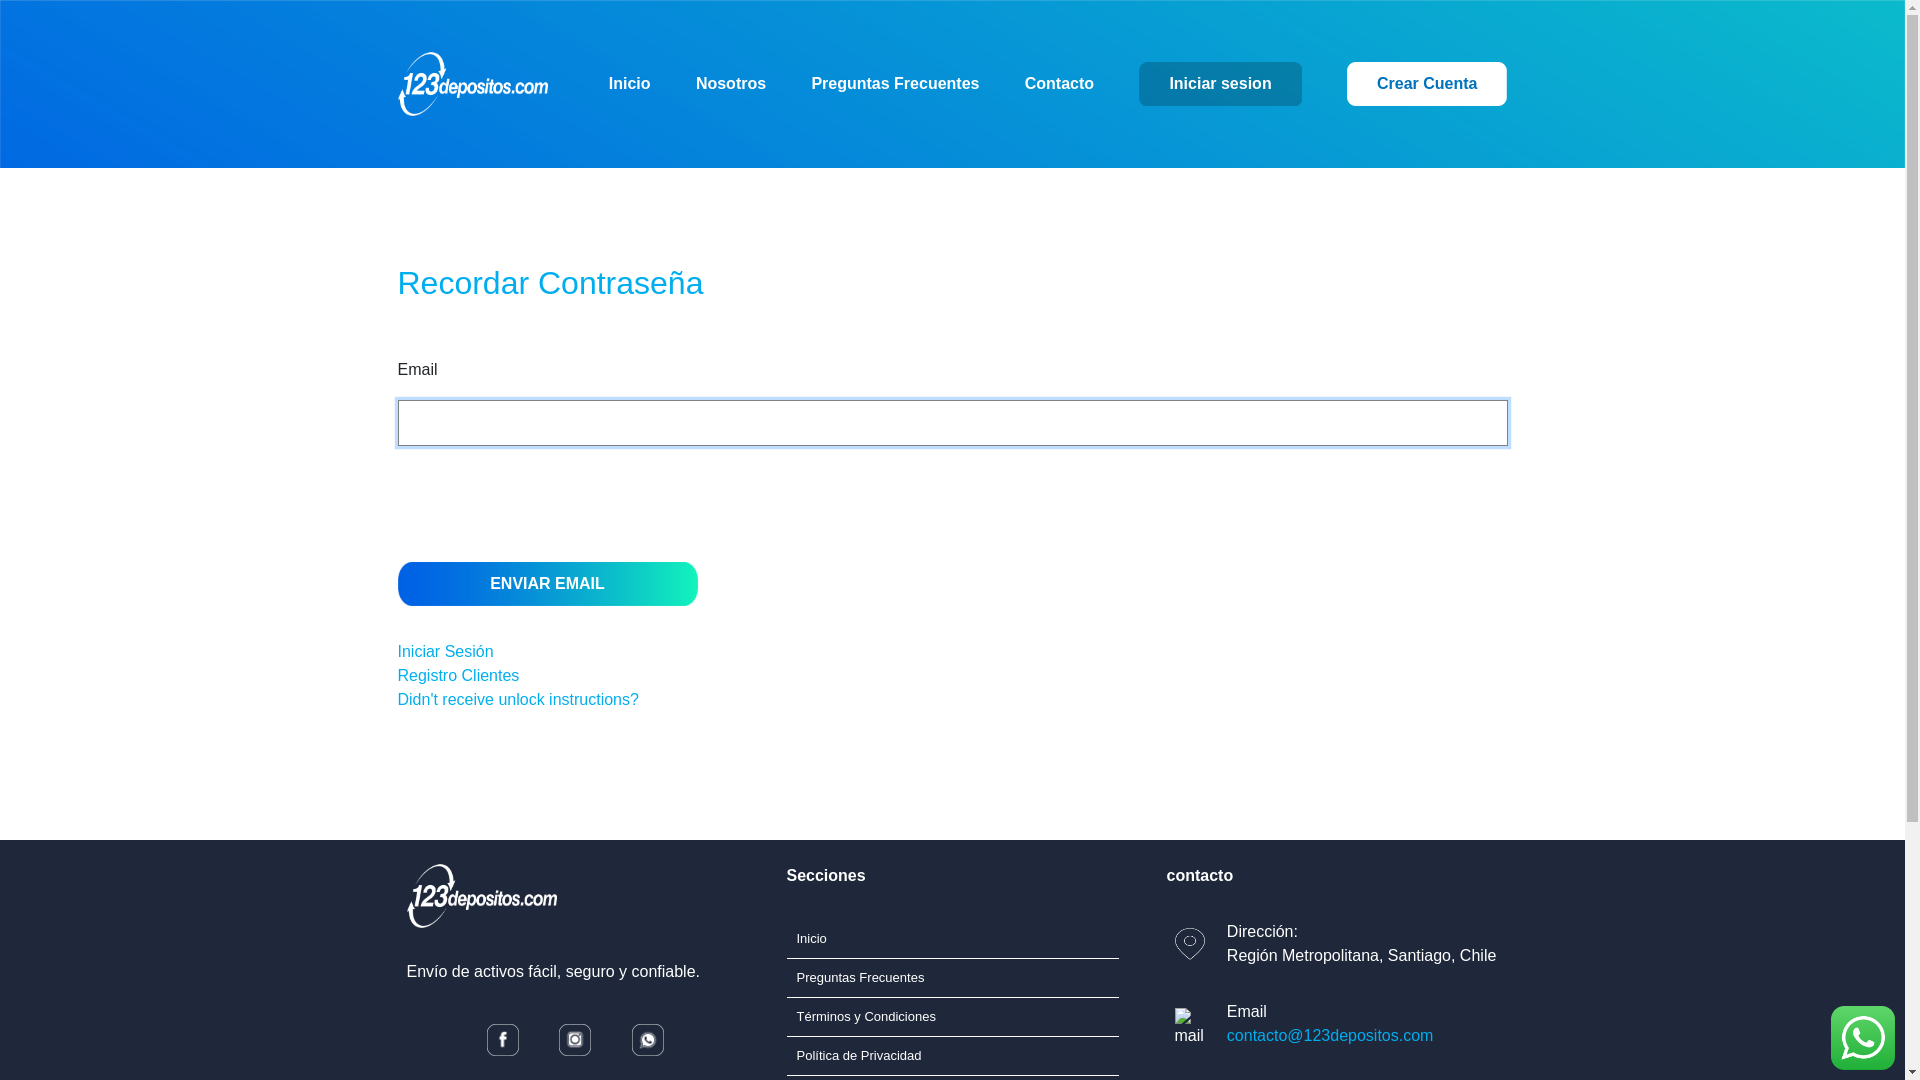  Describe the element at coordinates (895, 84) in the screenshot. I see `Preguntas Frecuentes` at that location.